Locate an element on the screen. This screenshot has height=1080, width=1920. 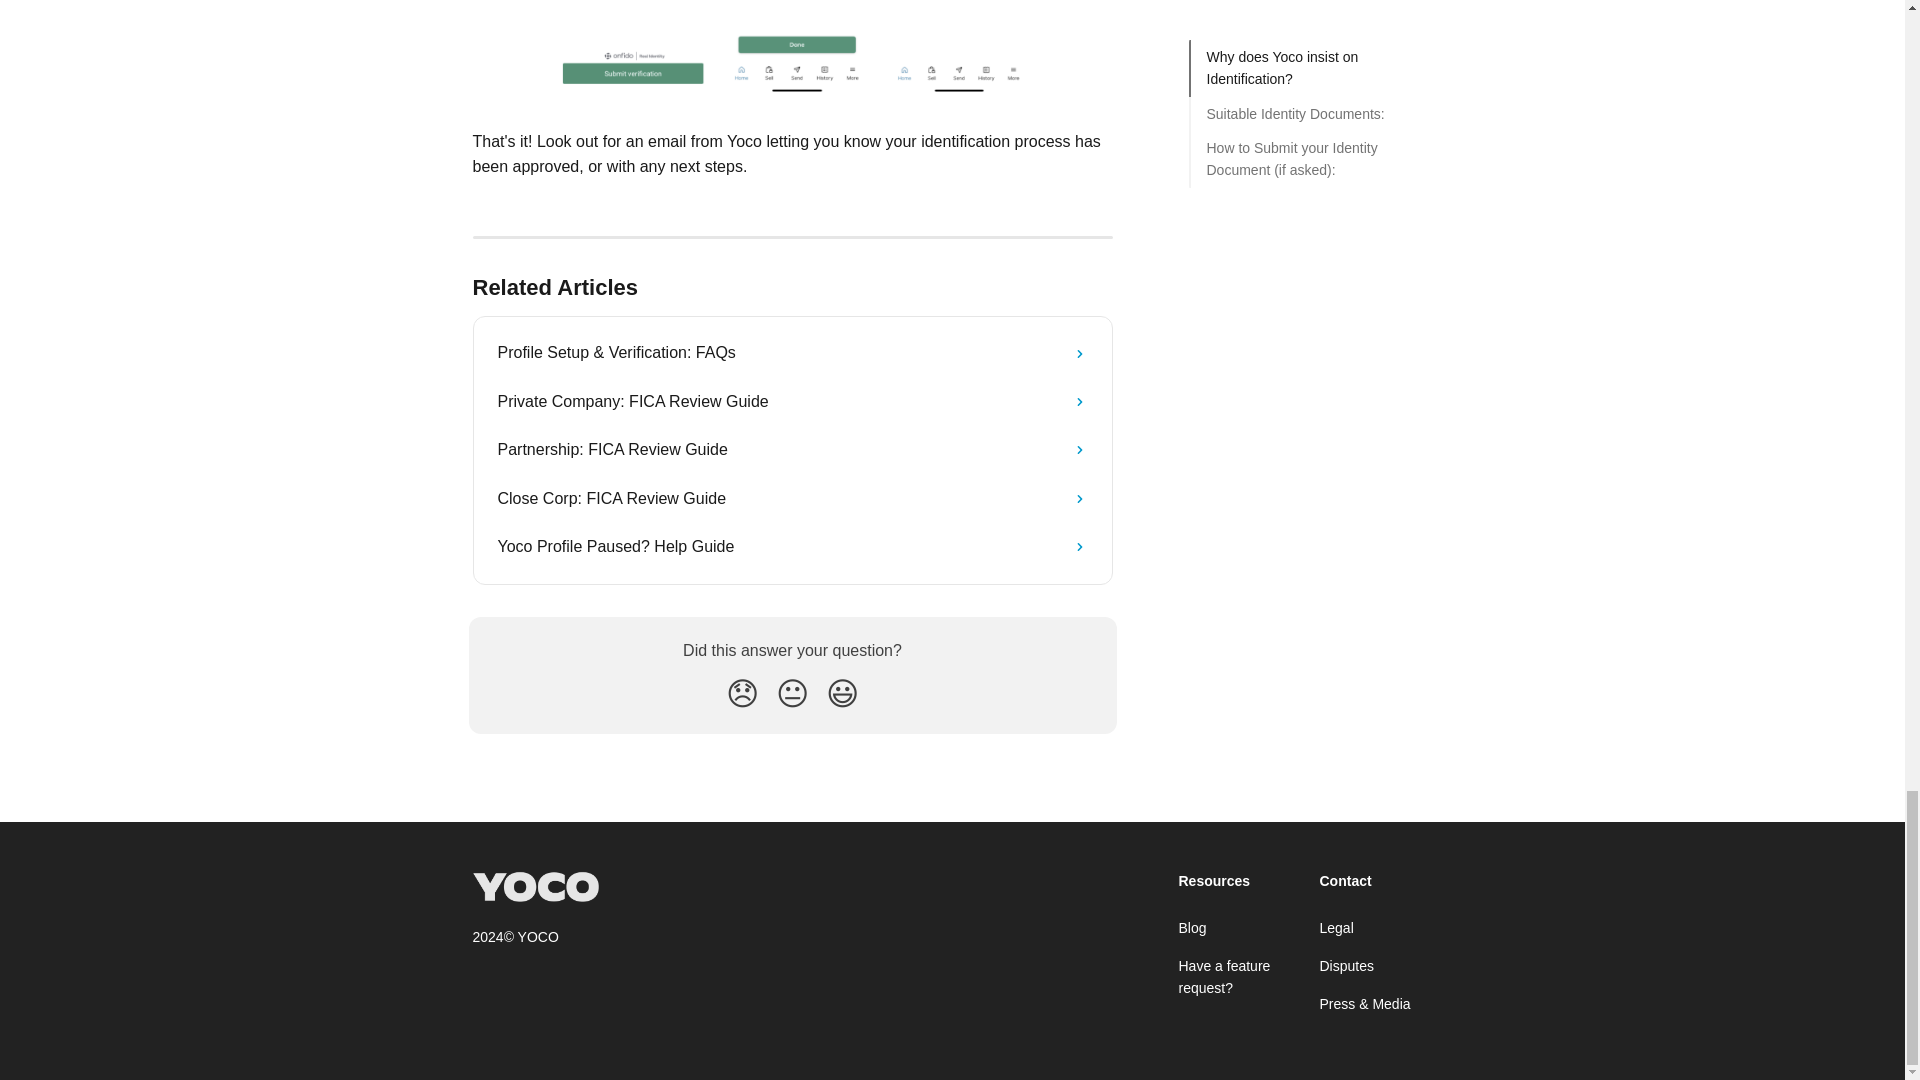
Smiley is located at coordinates (842, 694).